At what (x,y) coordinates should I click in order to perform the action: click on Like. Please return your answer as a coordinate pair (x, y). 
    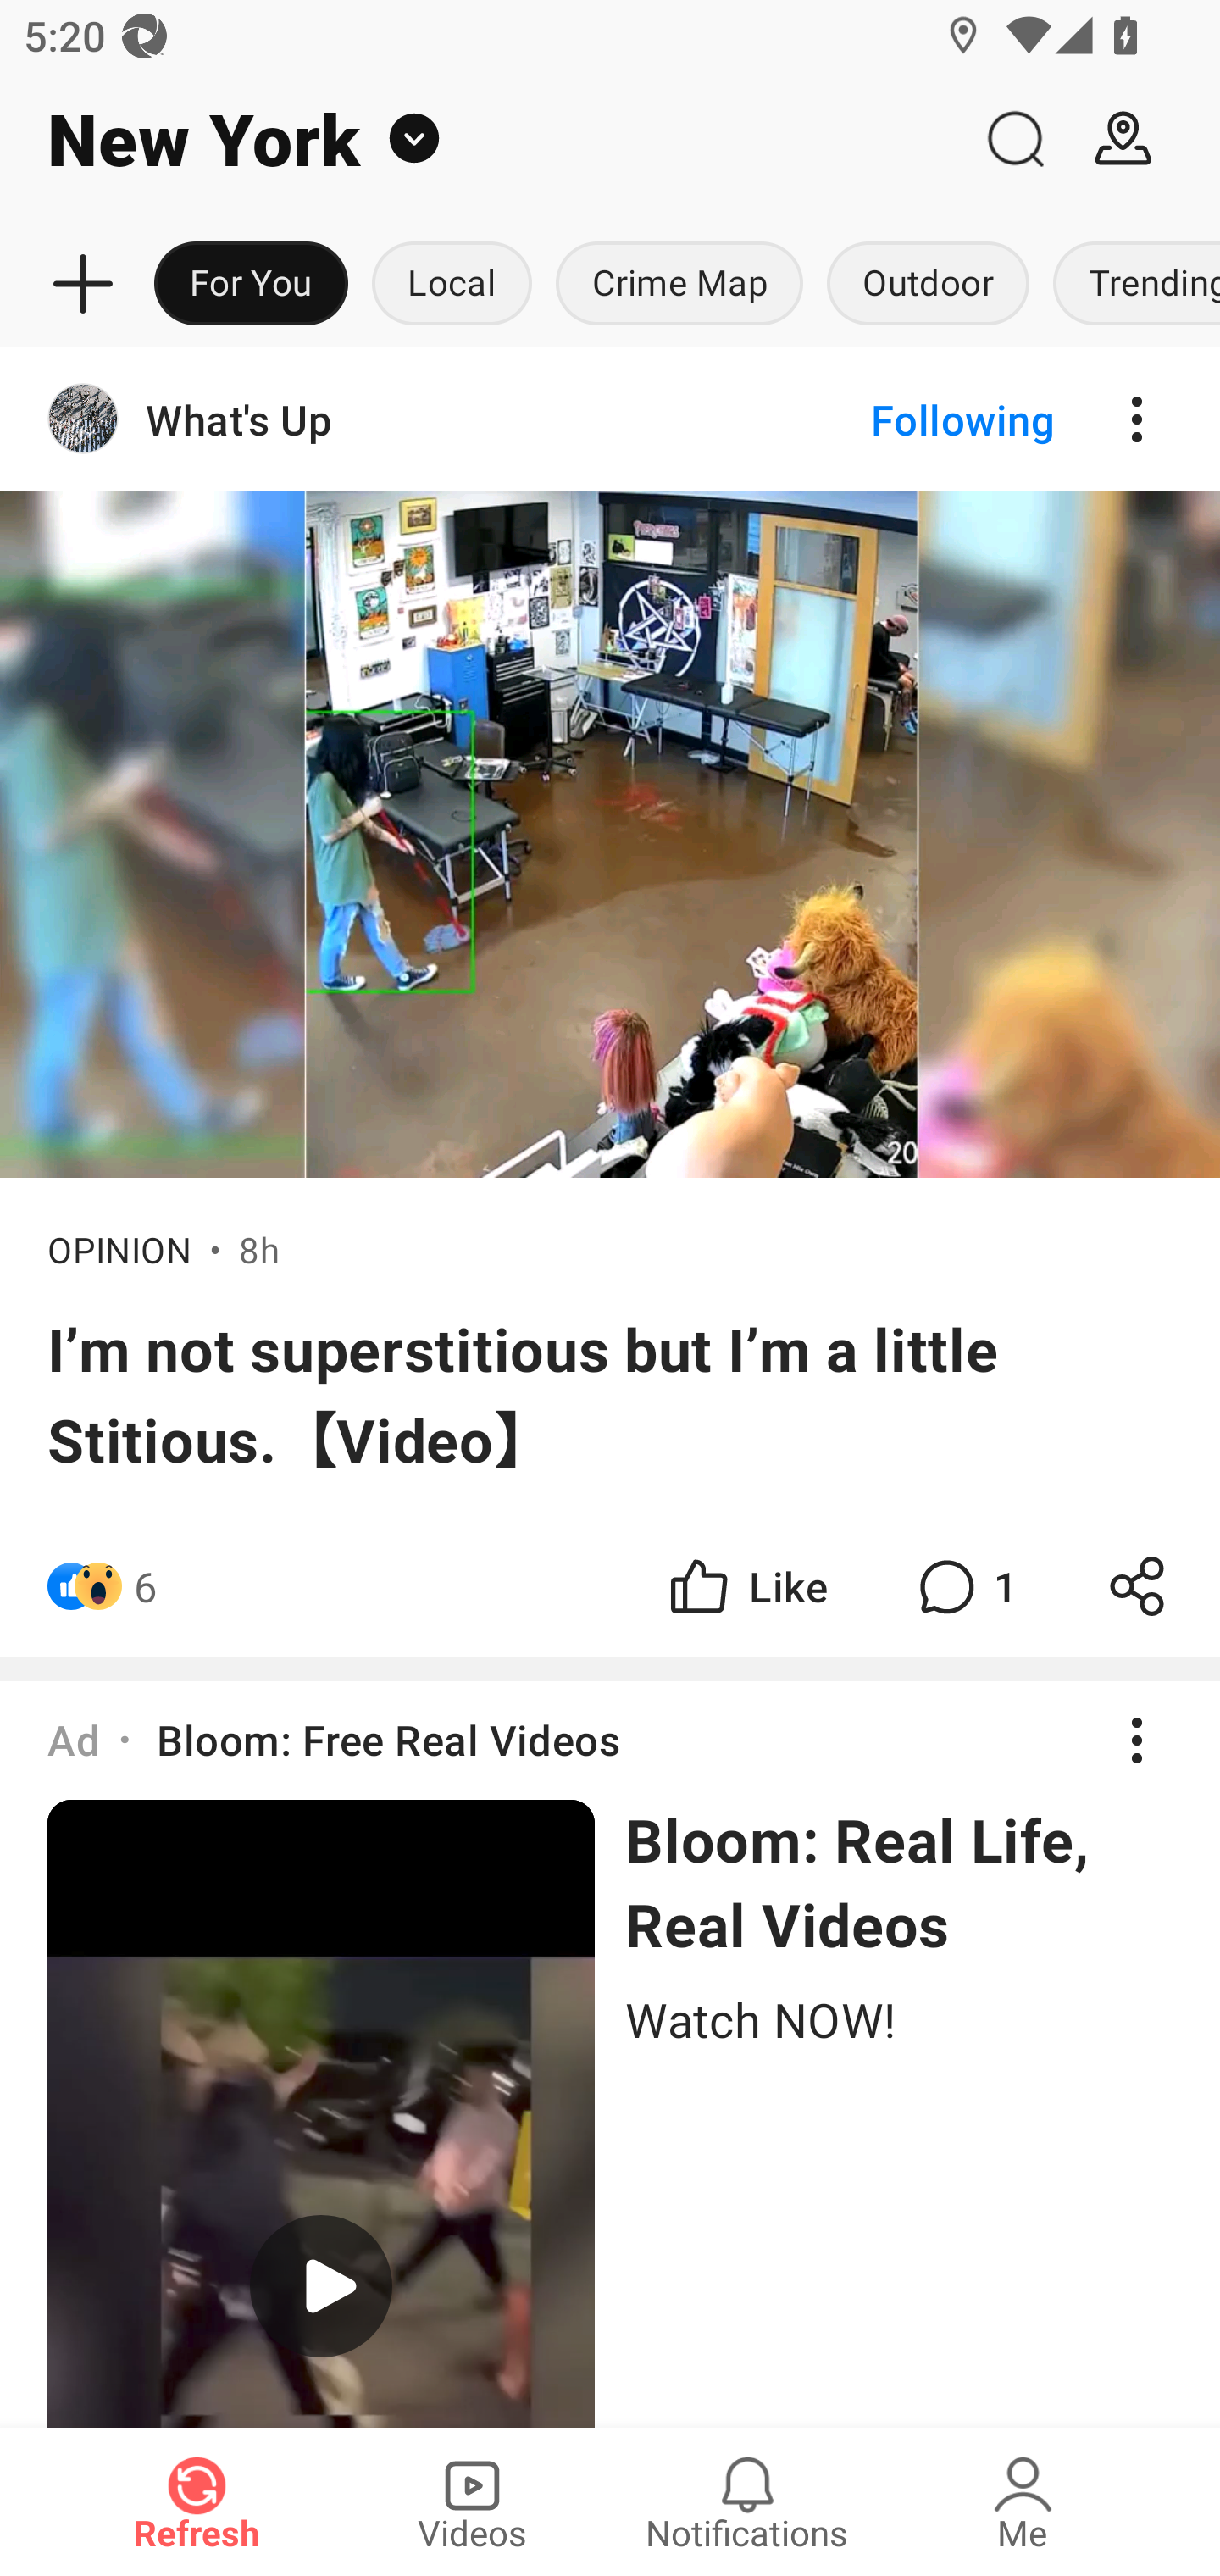
    Looking at the image, I should click on (746, 1585).